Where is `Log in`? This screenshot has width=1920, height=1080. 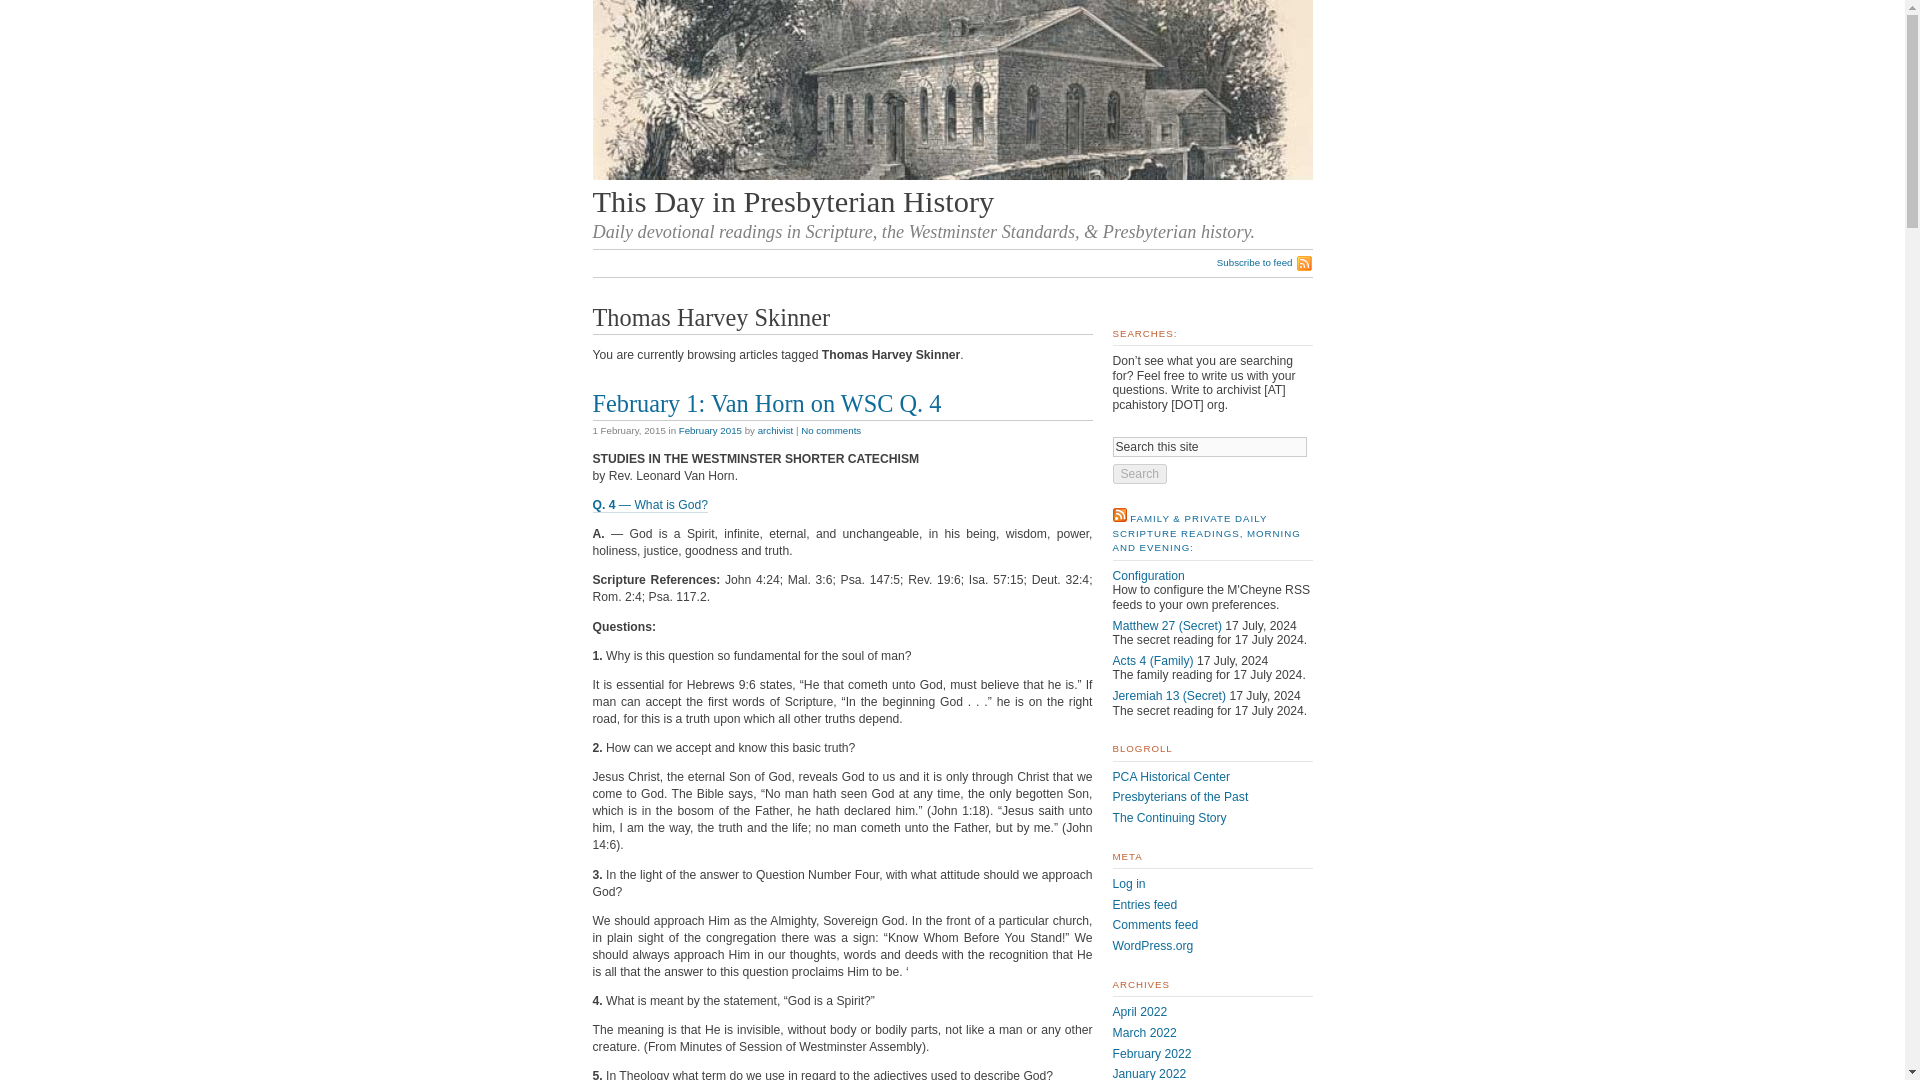
Log in is located at coordinates (1128, 884).